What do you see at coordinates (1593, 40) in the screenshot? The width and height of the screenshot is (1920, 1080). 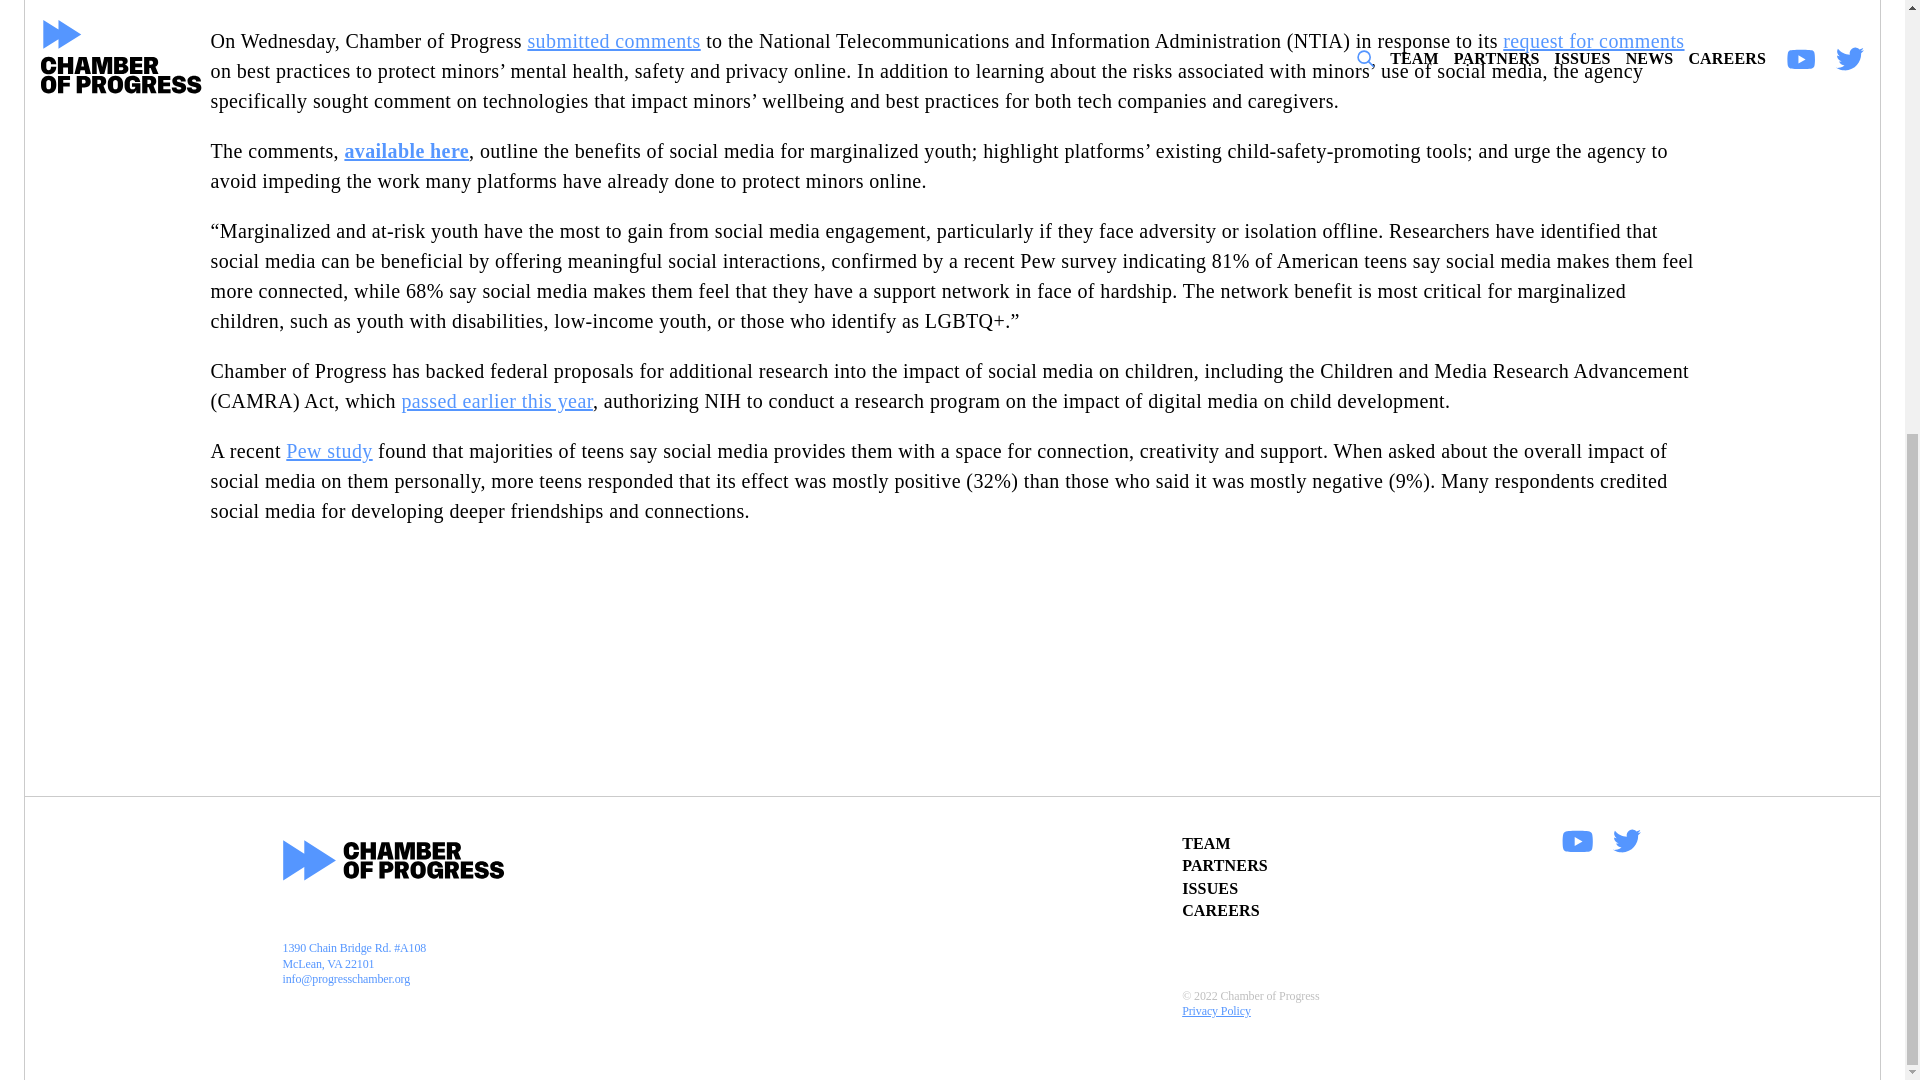 I see `request for comments` at bounding box center [1593, 40].